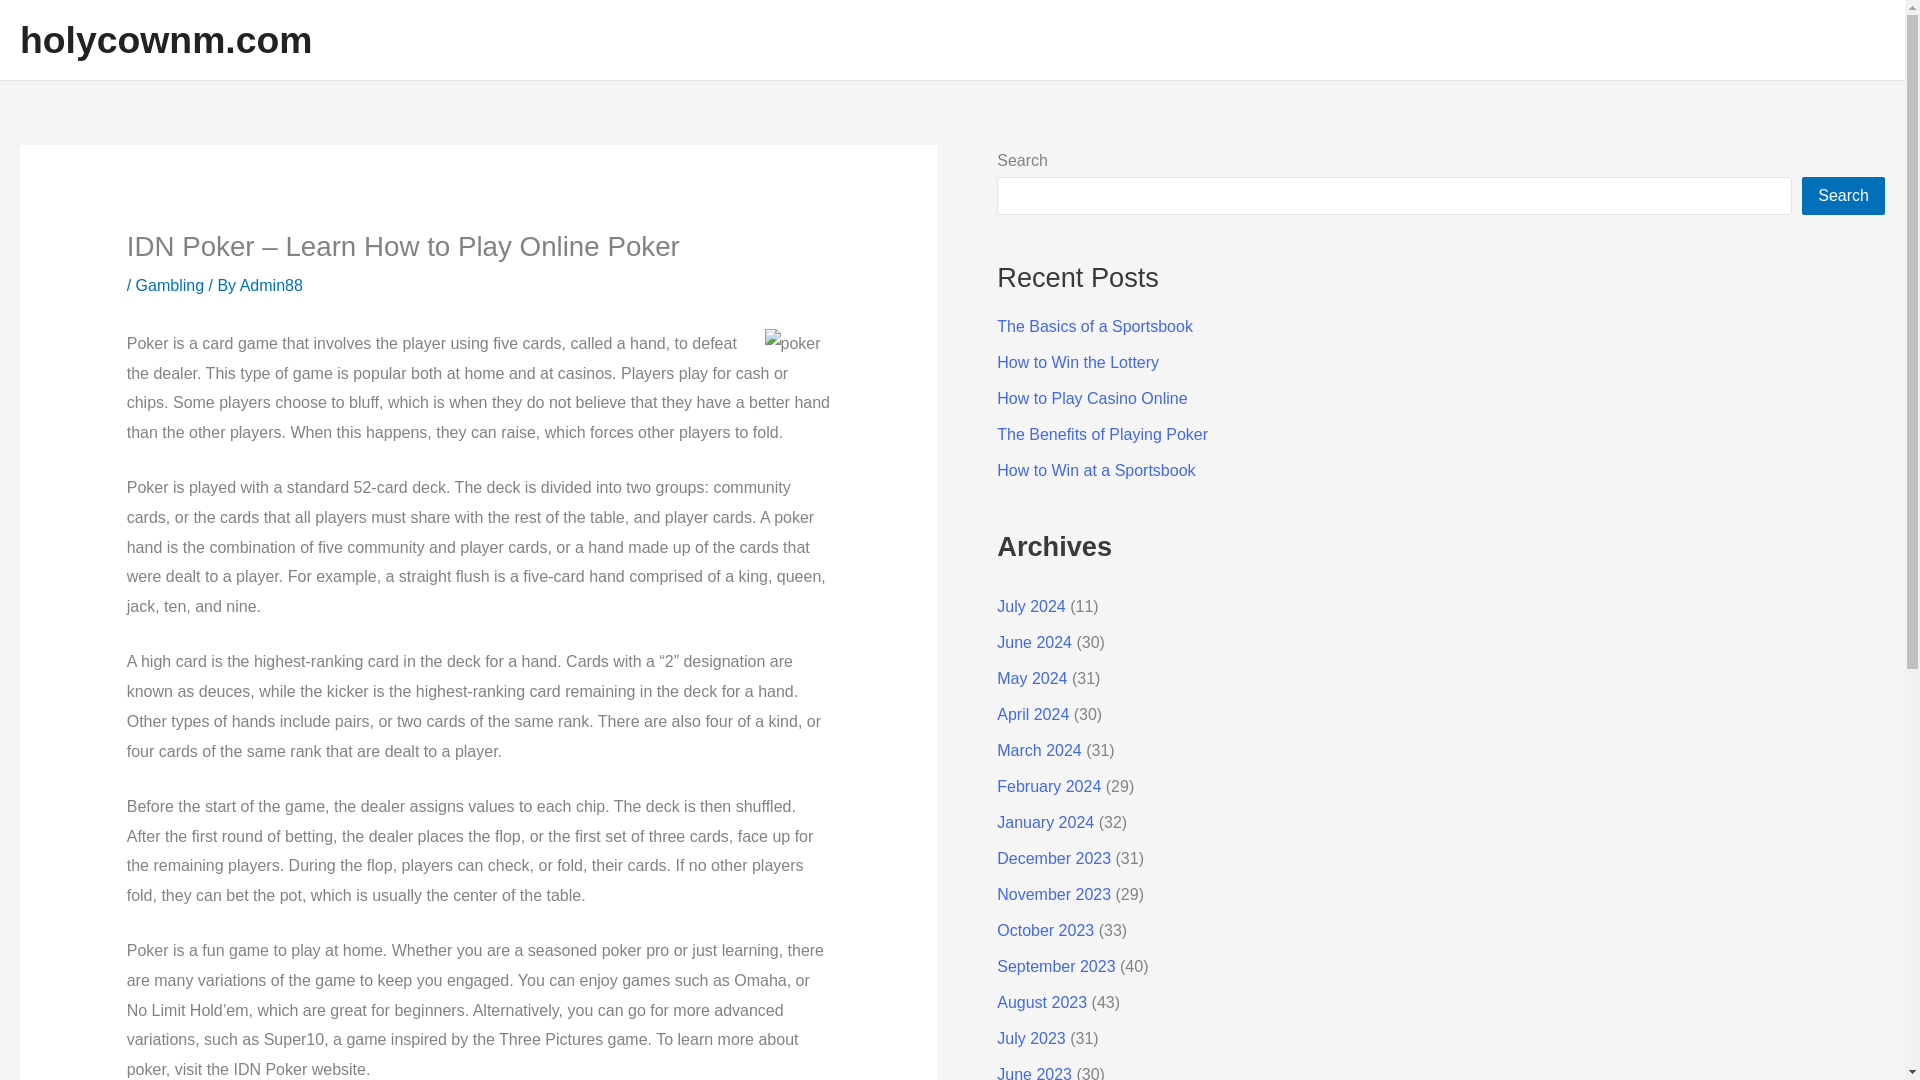 Image resolution: width=1920 pixels, height=1080 pixels. Describe the element at coordinates (1034, 642) in the screenshot. I see `June 2024` at that location.